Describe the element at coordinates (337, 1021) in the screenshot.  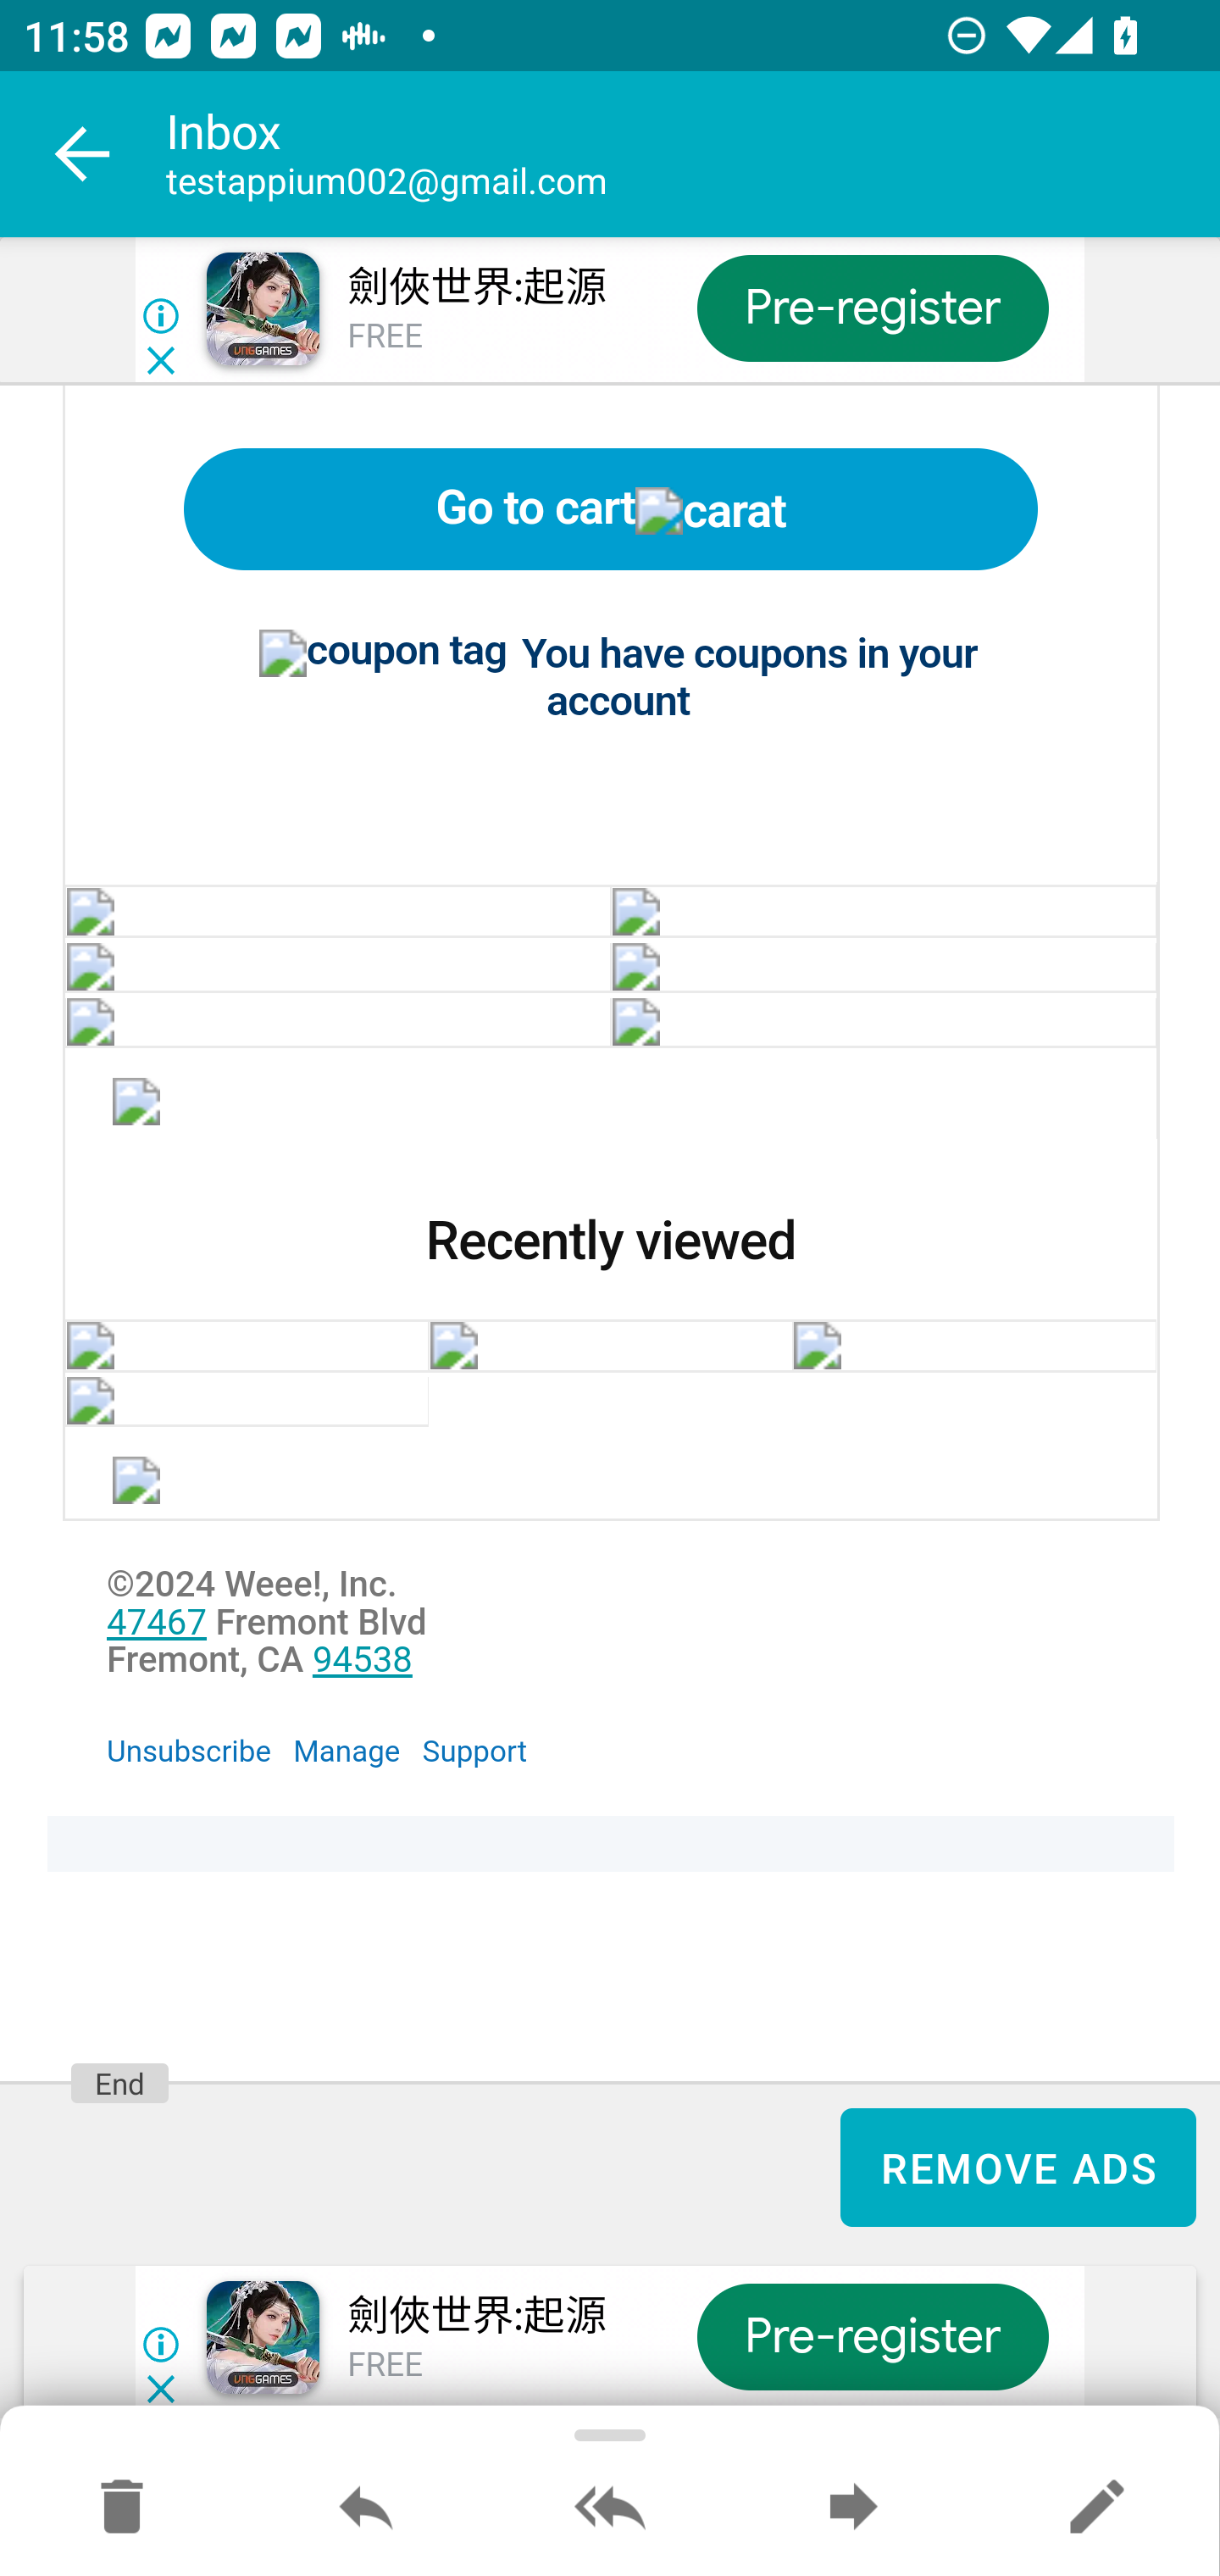
I see `data:` at that location.